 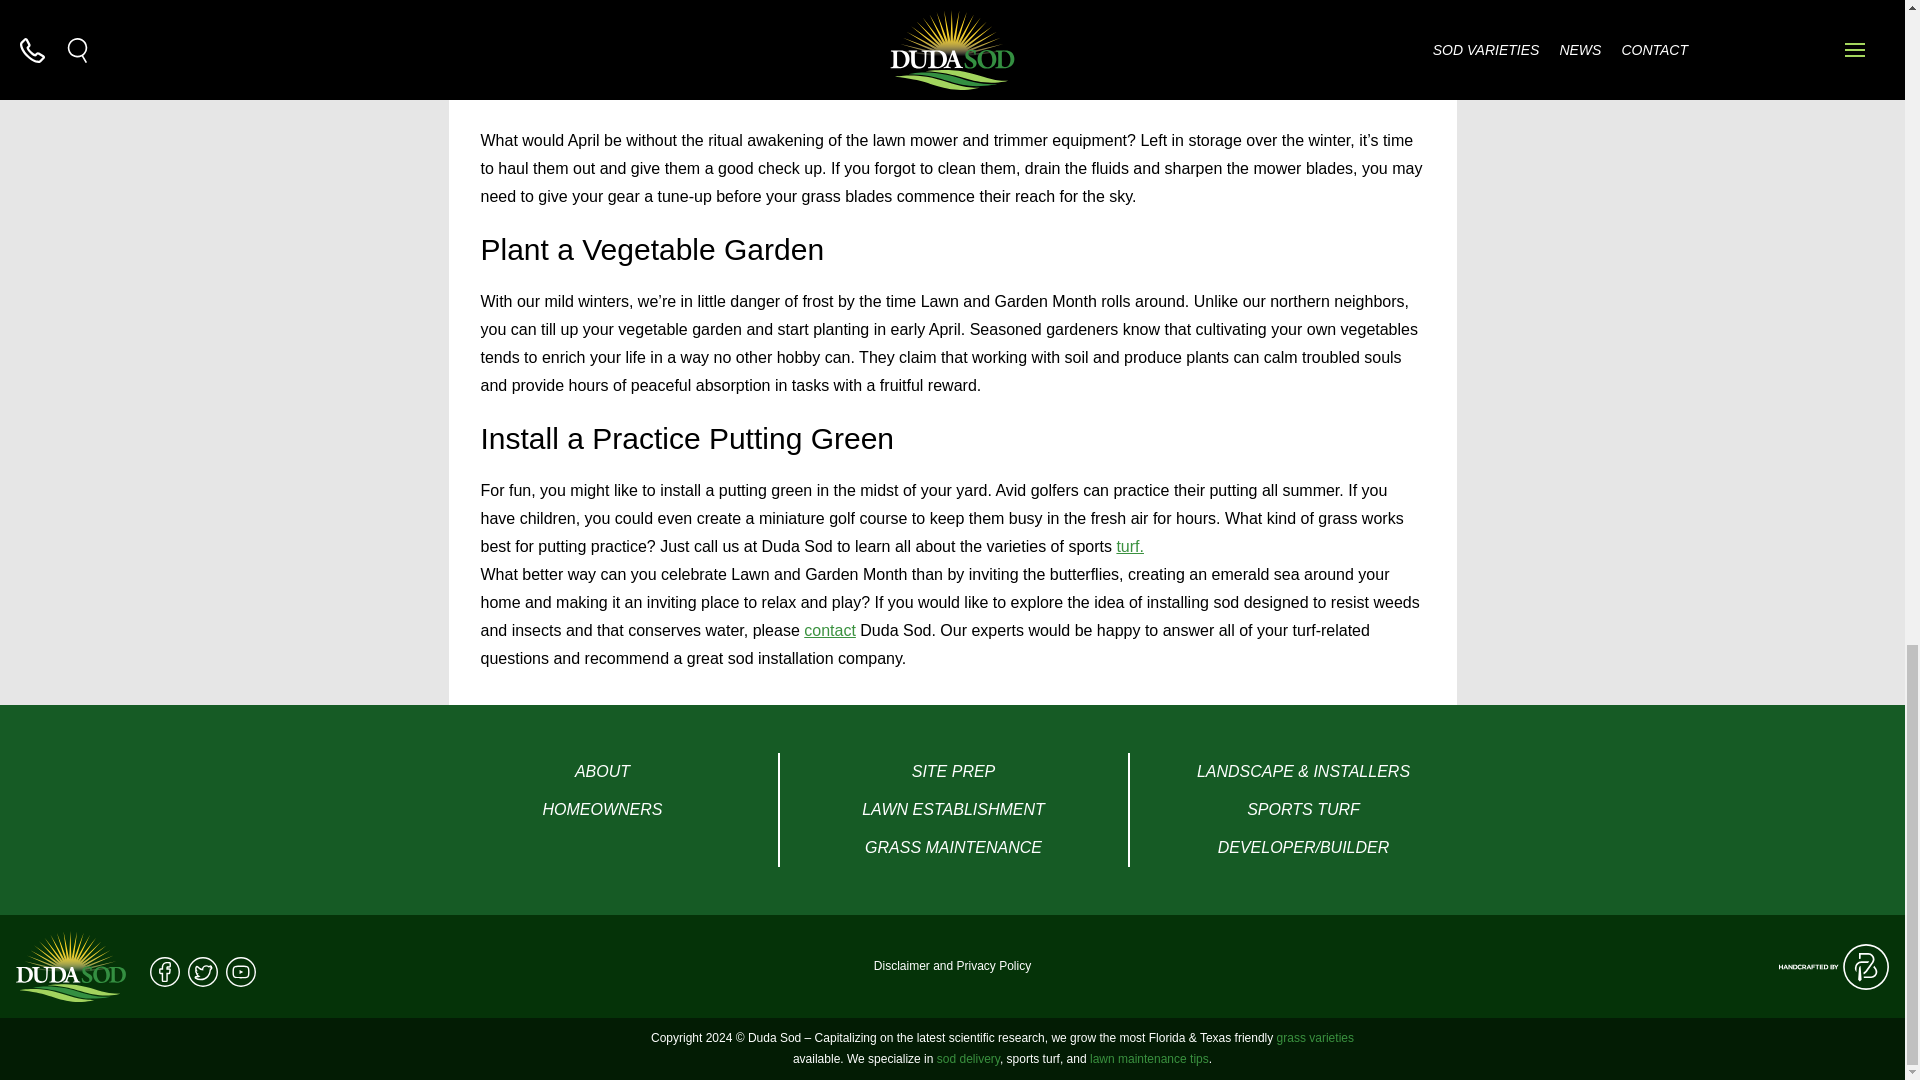 I want to click on GRASS MAINTENANCE, so click(x=954, y=848).